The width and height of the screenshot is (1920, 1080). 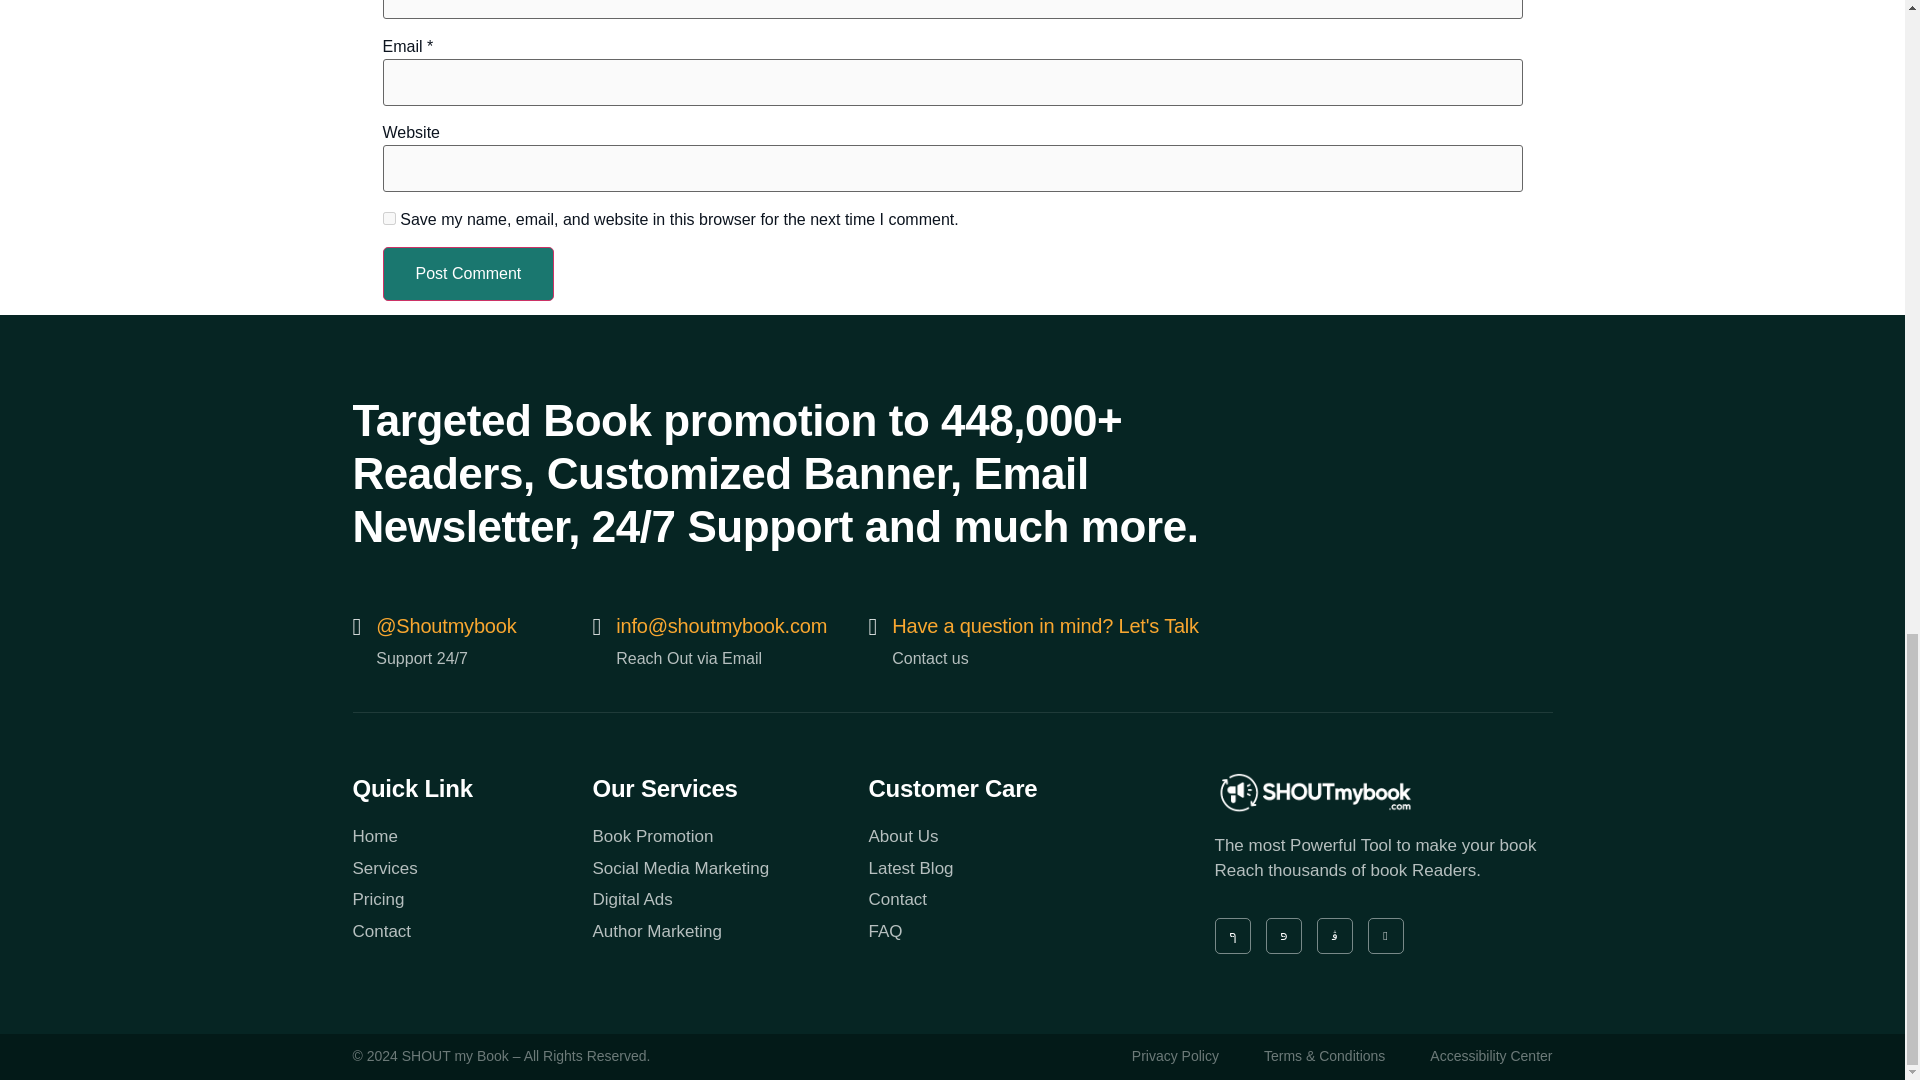 What do you see at coordinates (1006, 899) in the screenshot?
I see `Contact` at bounding box center [1006, 899].